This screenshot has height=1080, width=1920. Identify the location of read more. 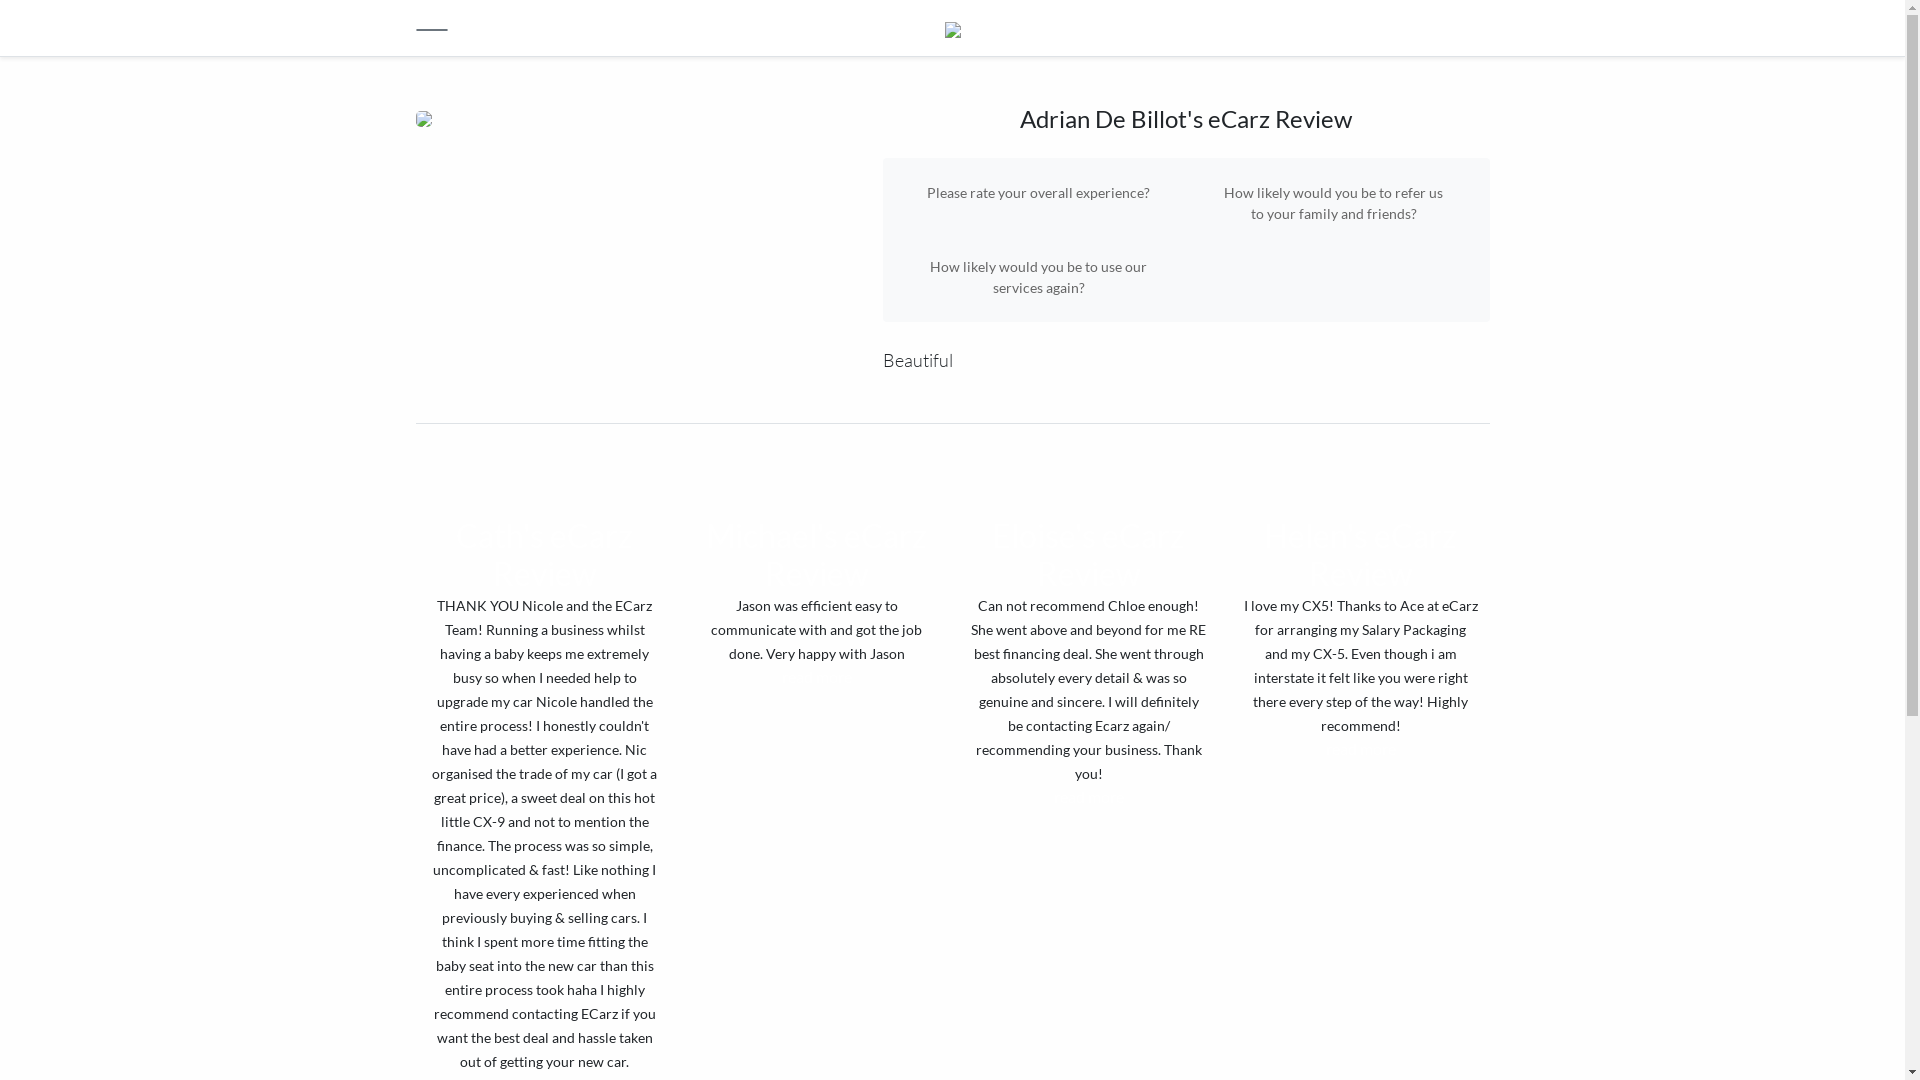
(817, 676).